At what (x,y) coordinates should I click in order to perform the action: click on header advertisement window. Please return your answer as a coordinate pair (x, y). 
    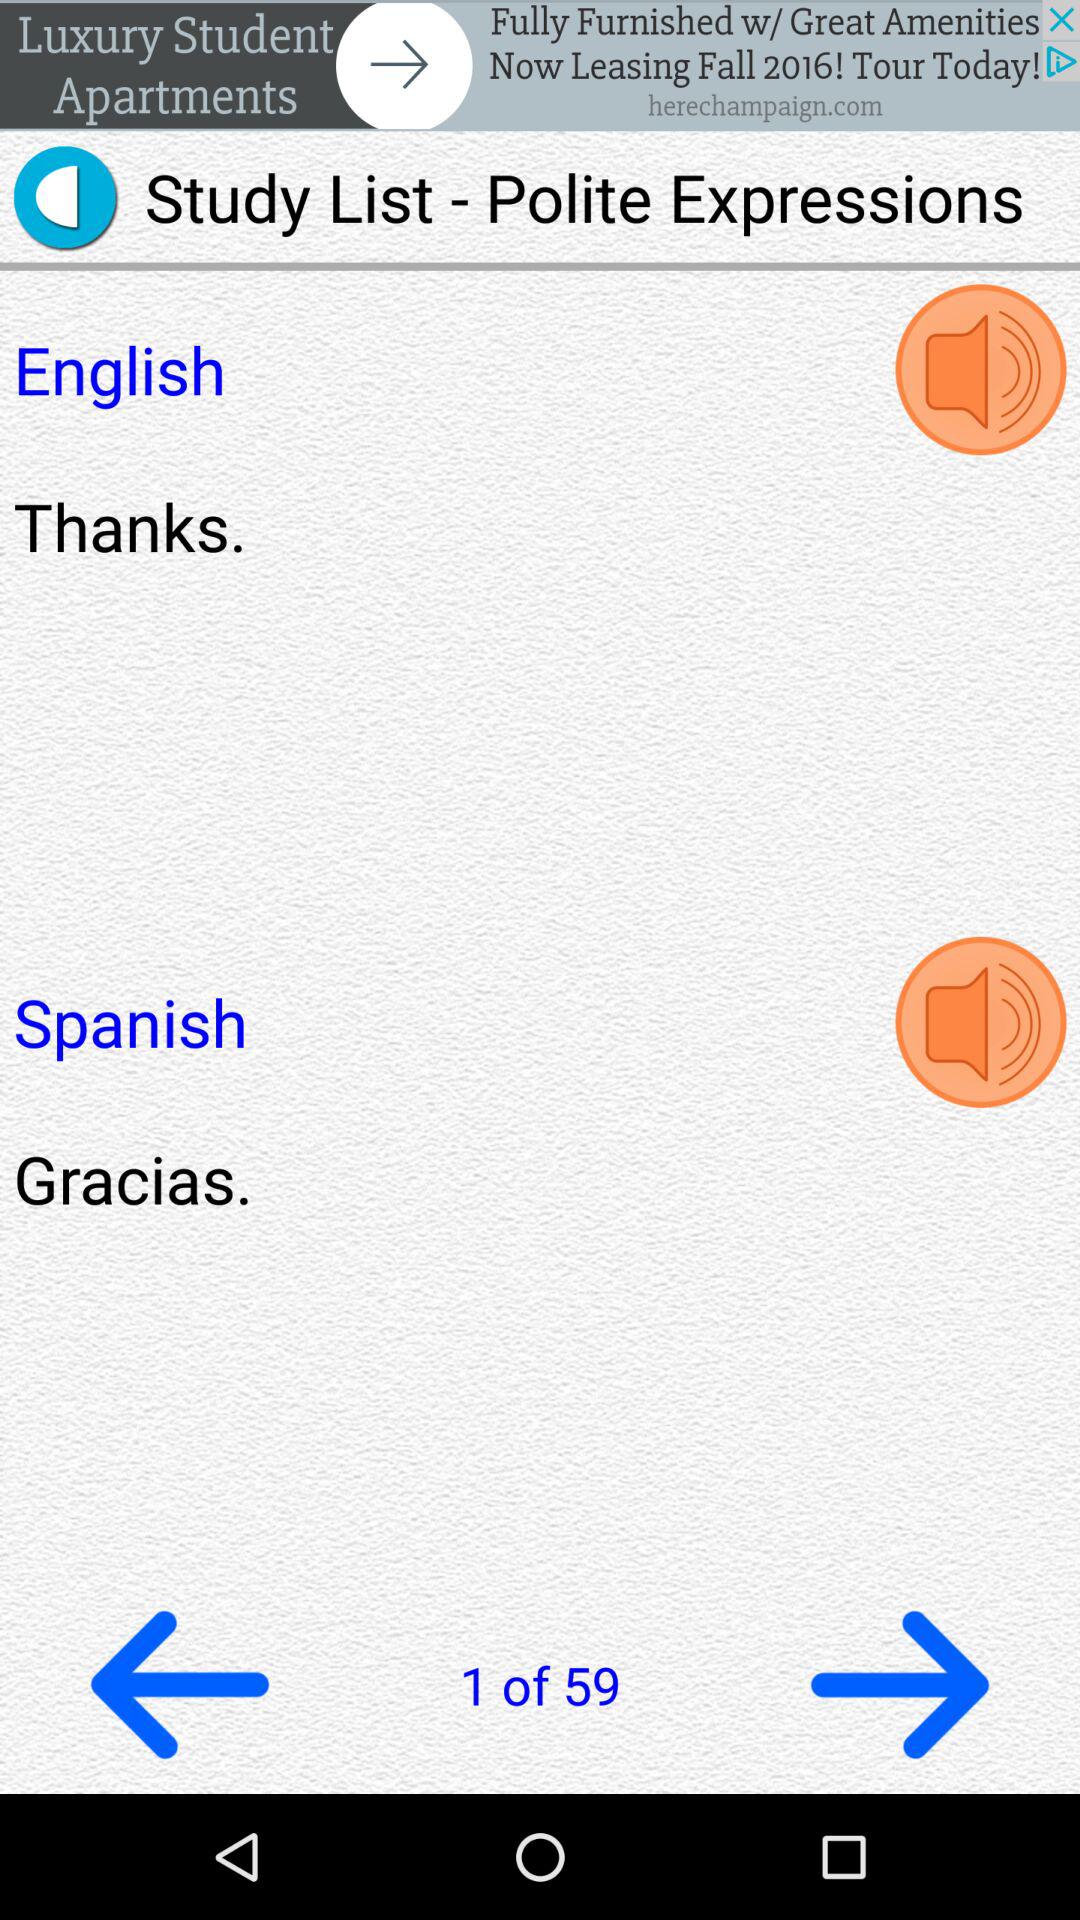
    Looking at the image, I should click on (540, 66).